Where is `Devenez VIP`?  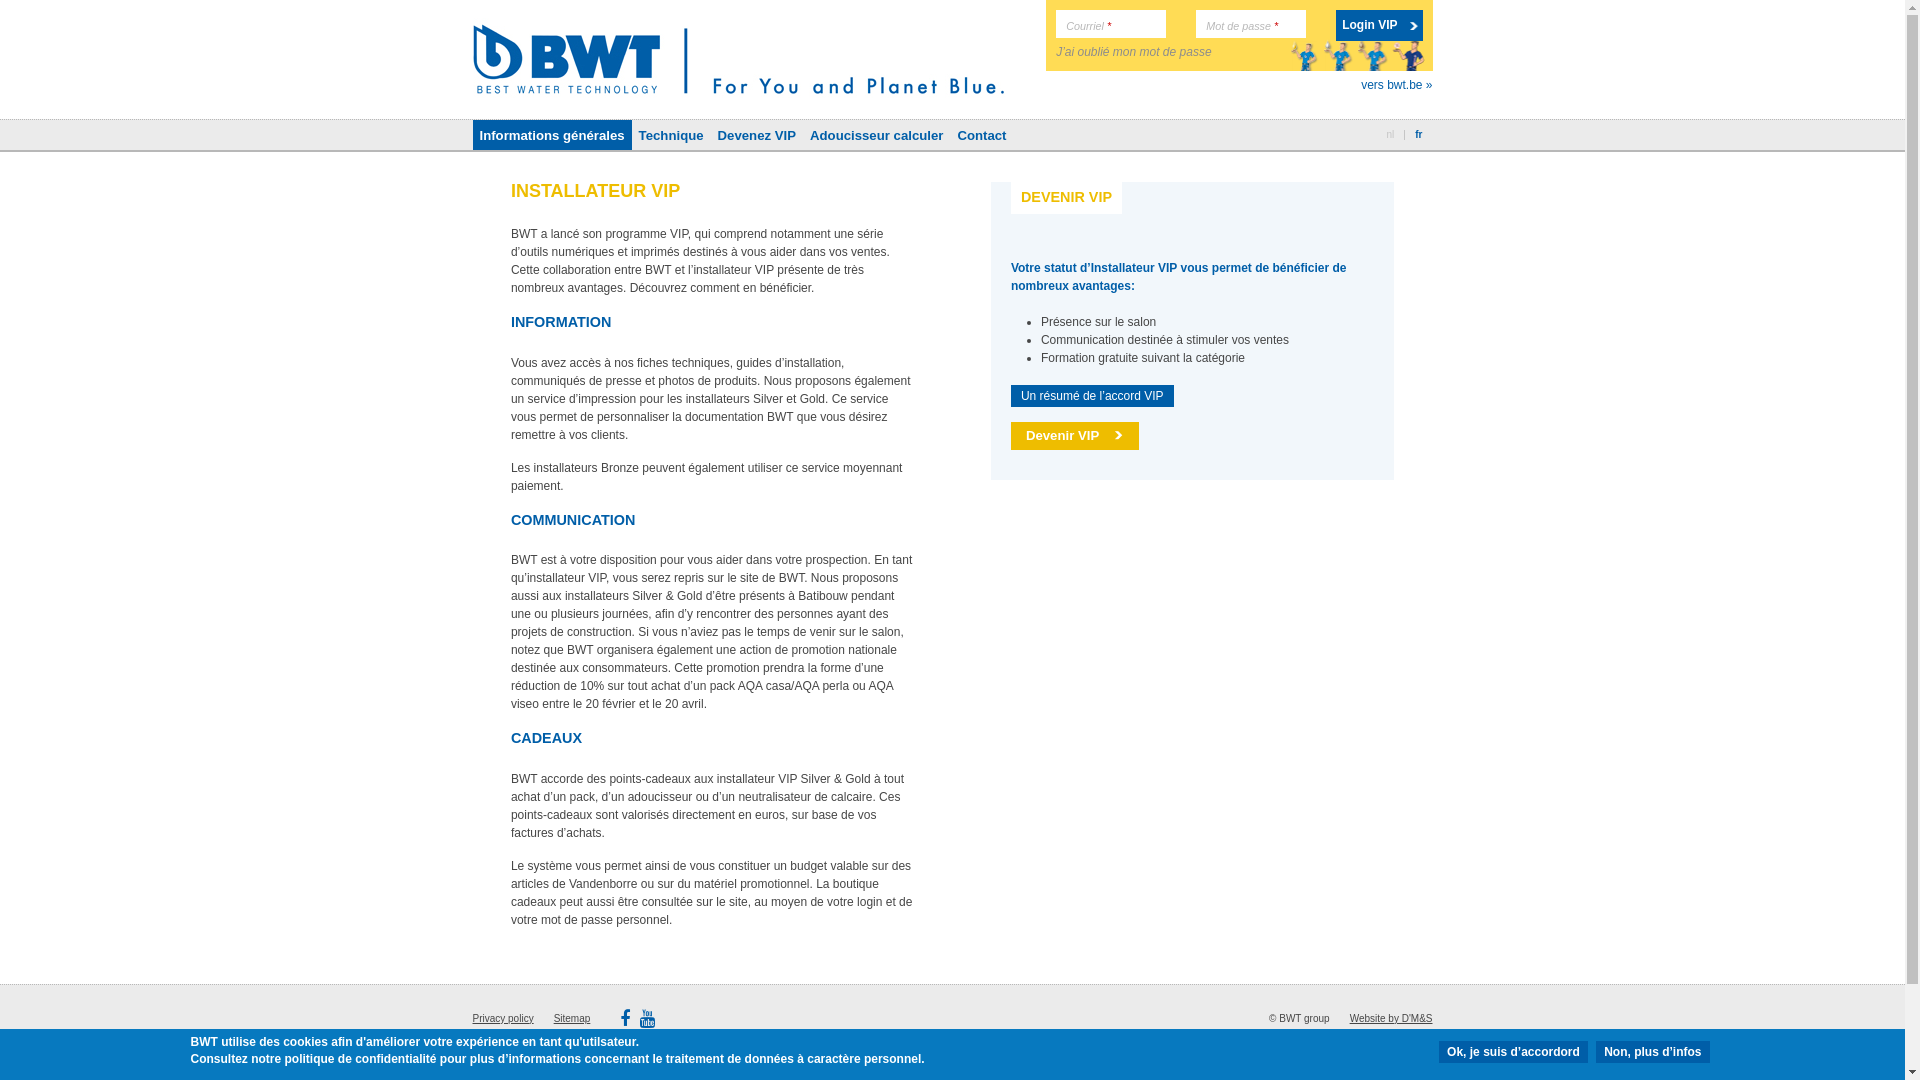
Devenez VIP is located at coordinates (757, 135).